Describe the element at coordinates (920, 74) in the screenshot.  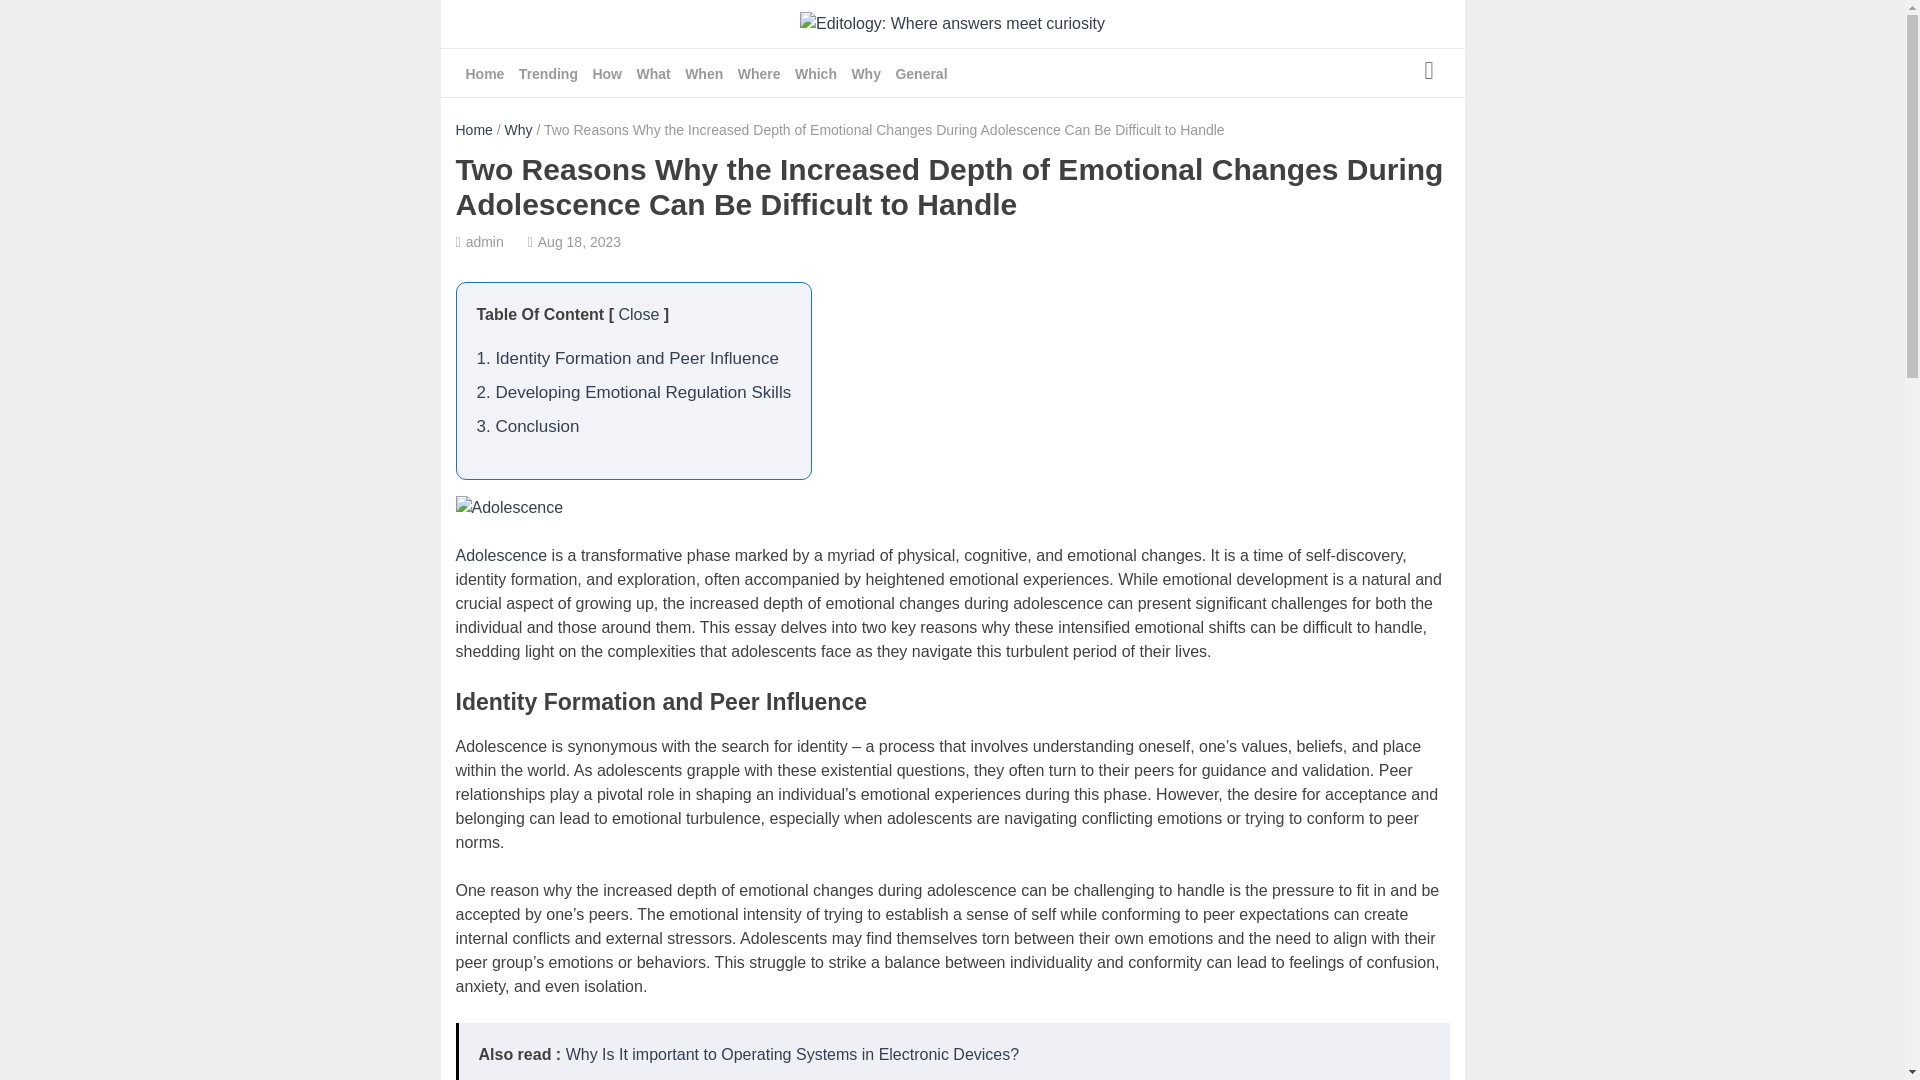
I see `General` at that location.